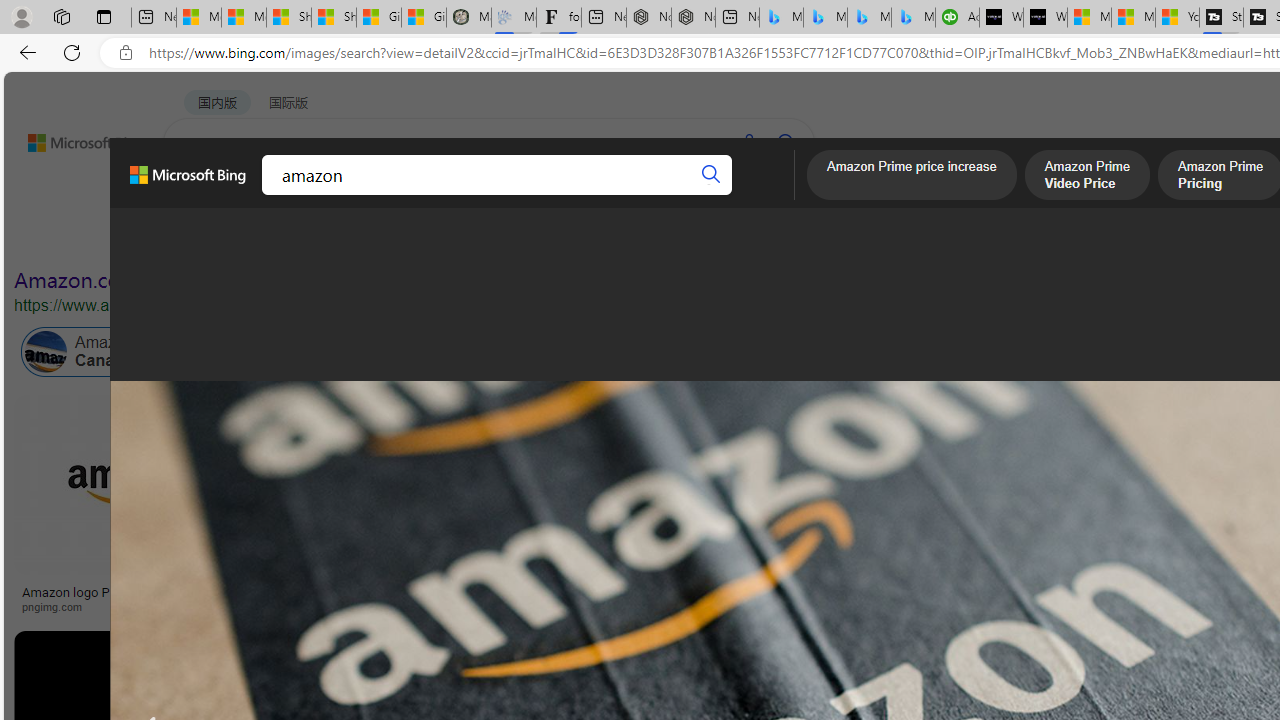  I want to click on VIDEOS, so click(458, 195).